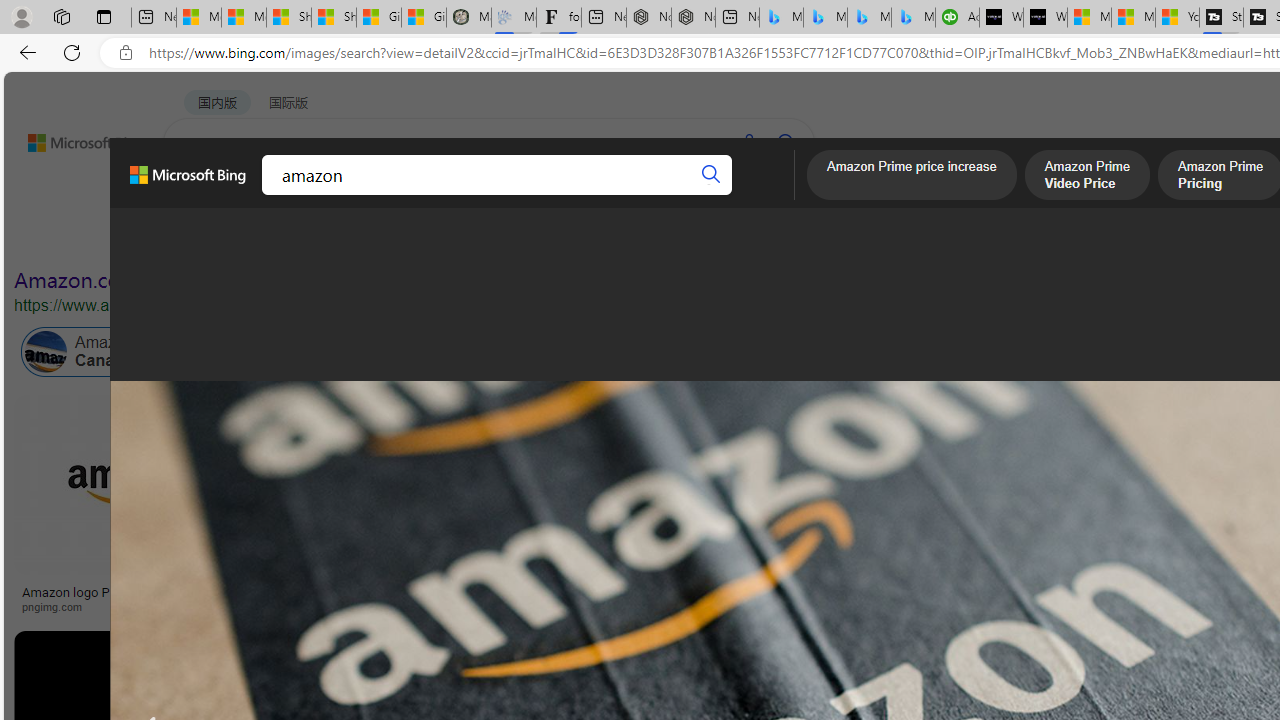  I want to click on VIDEOS, so click(458, 195).